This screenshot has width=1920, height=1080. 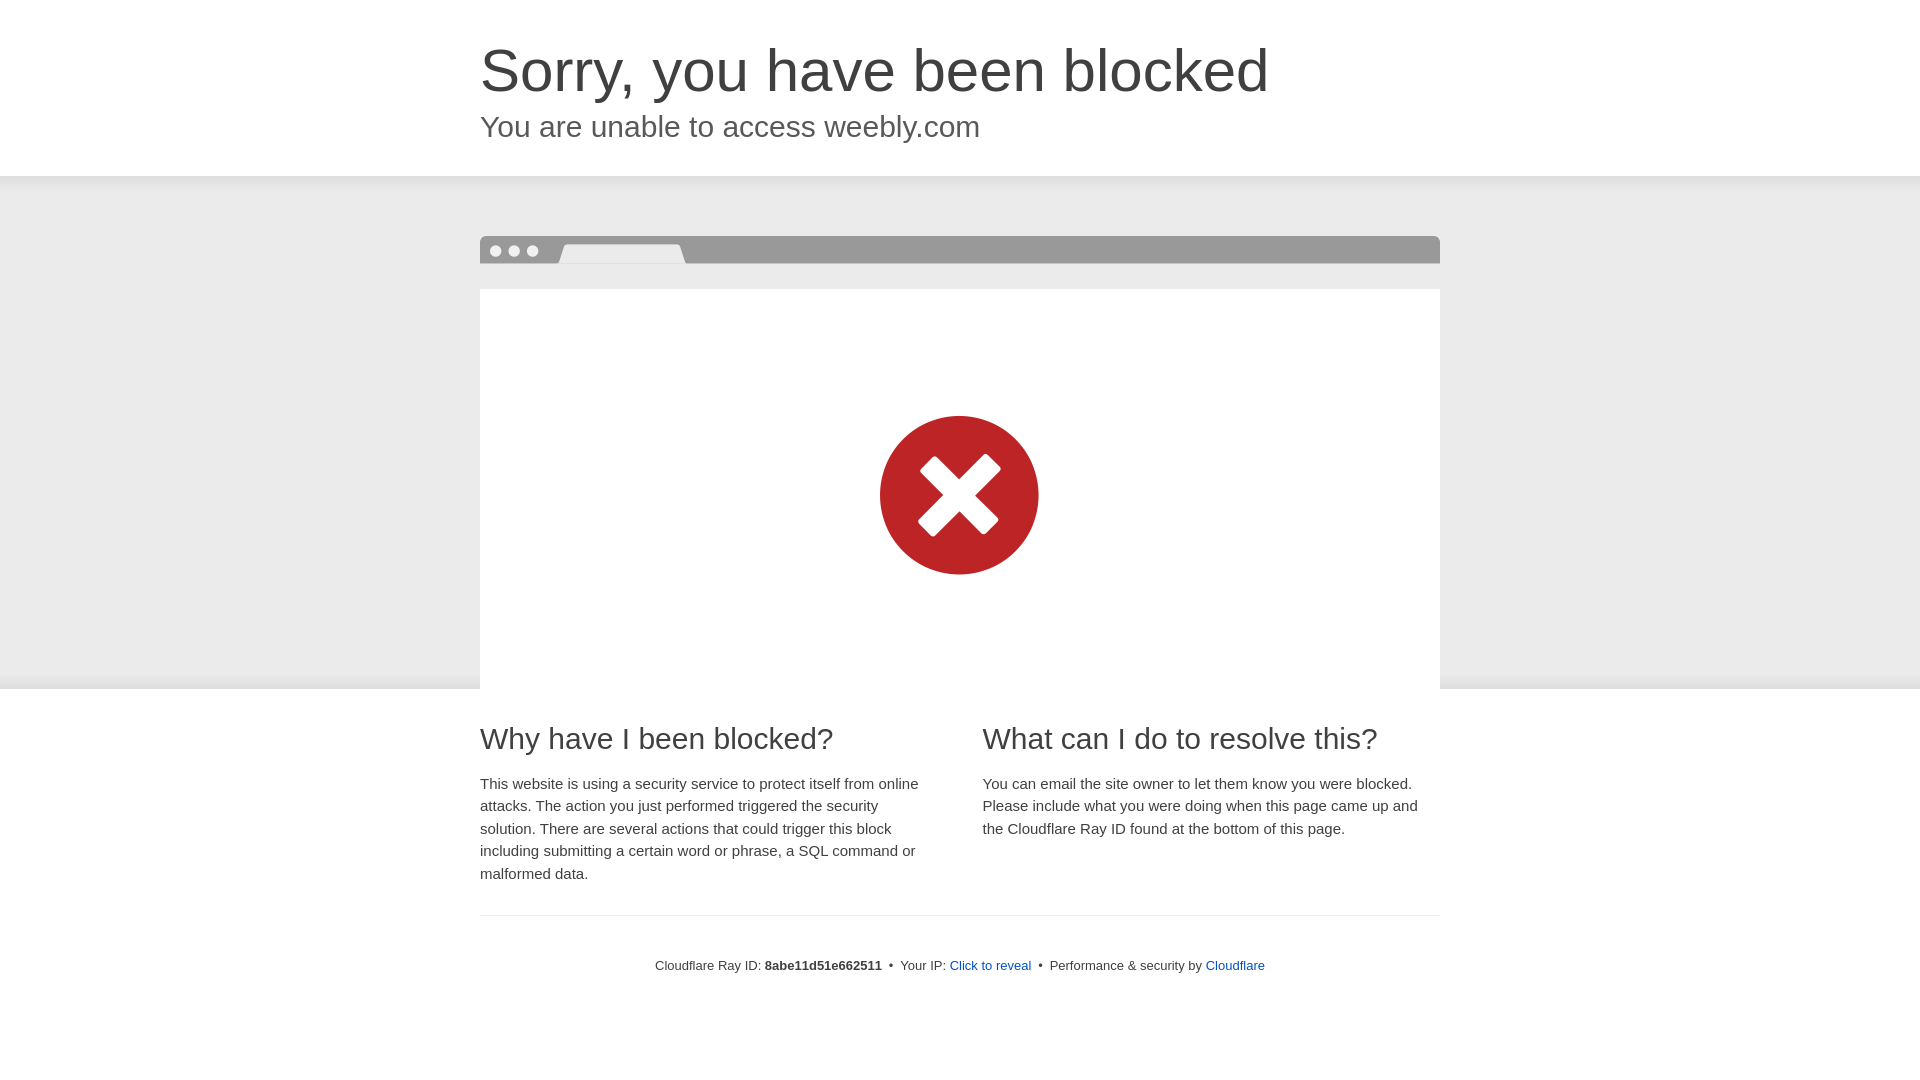 I want to click on Cloudflare, so click(x=1235, y=965).